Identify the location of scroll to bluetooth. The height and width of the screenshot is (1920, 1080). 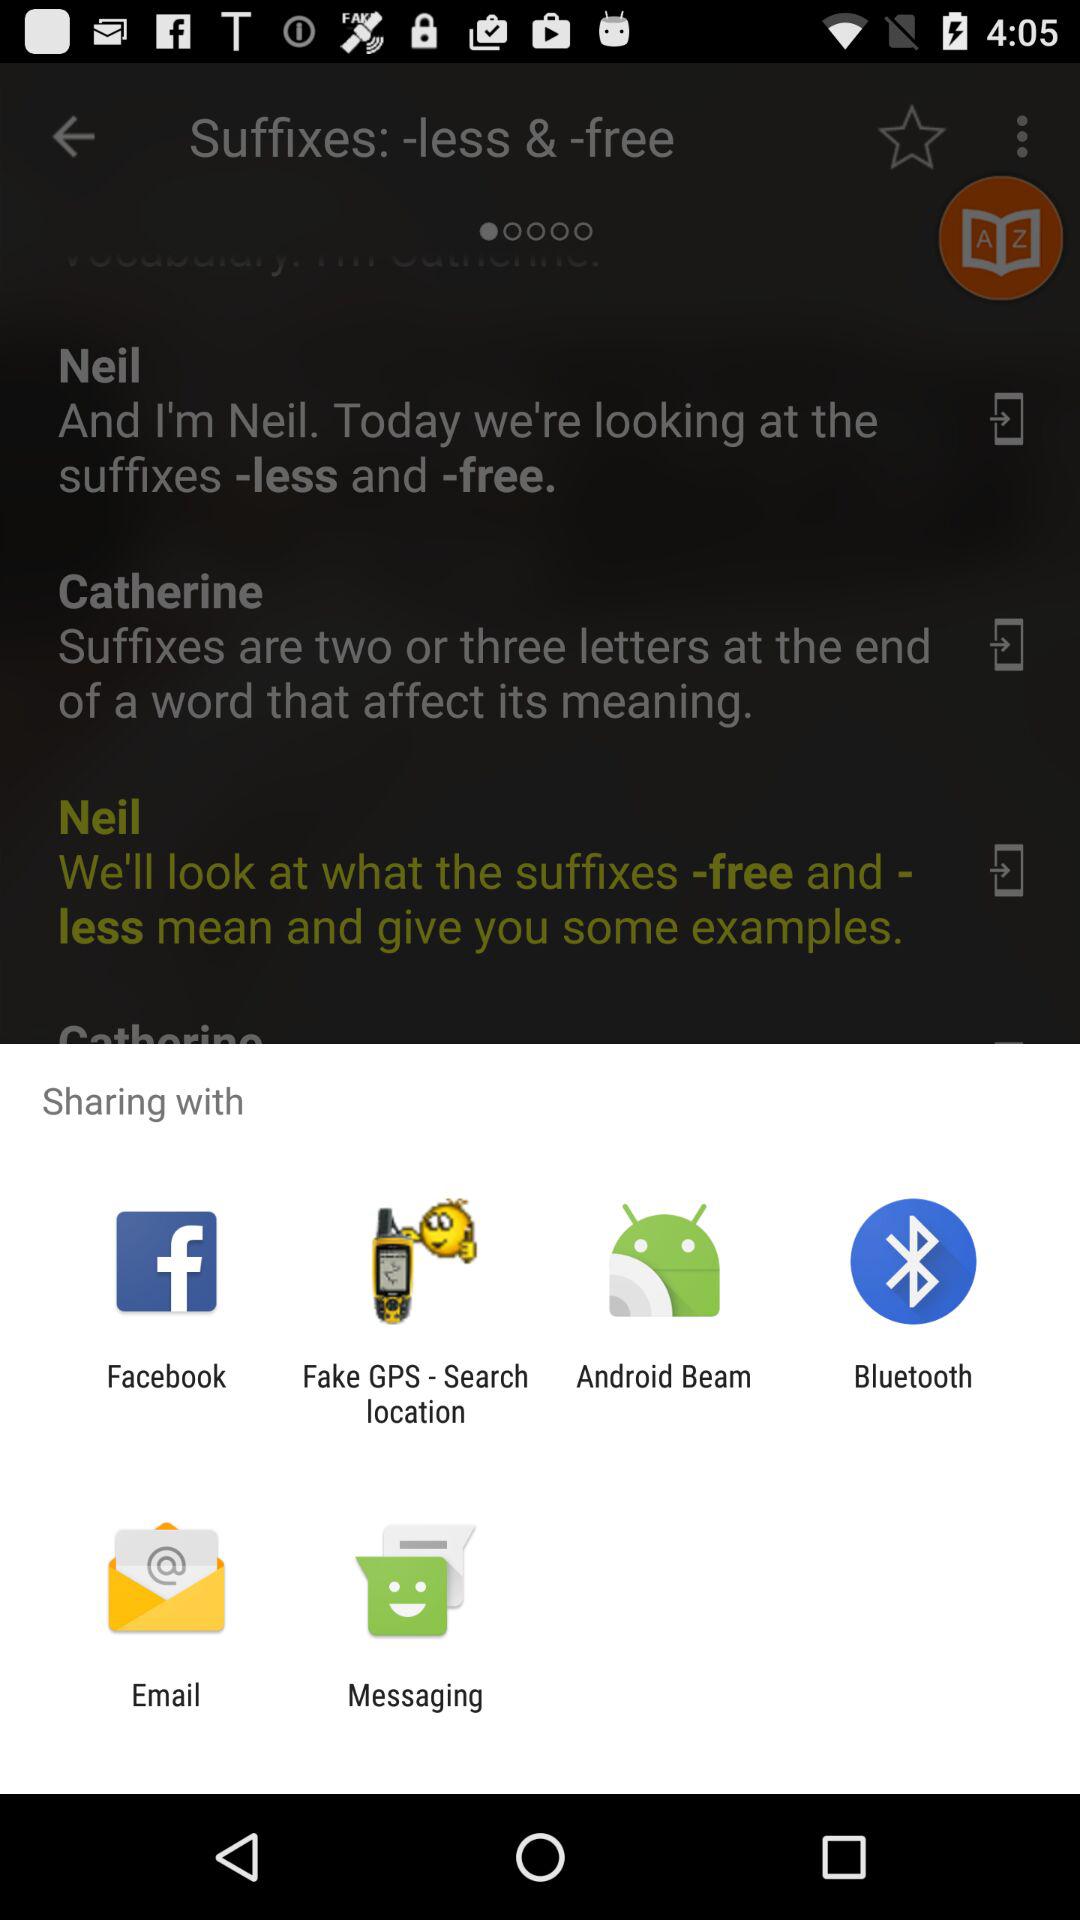
(912, 1393).